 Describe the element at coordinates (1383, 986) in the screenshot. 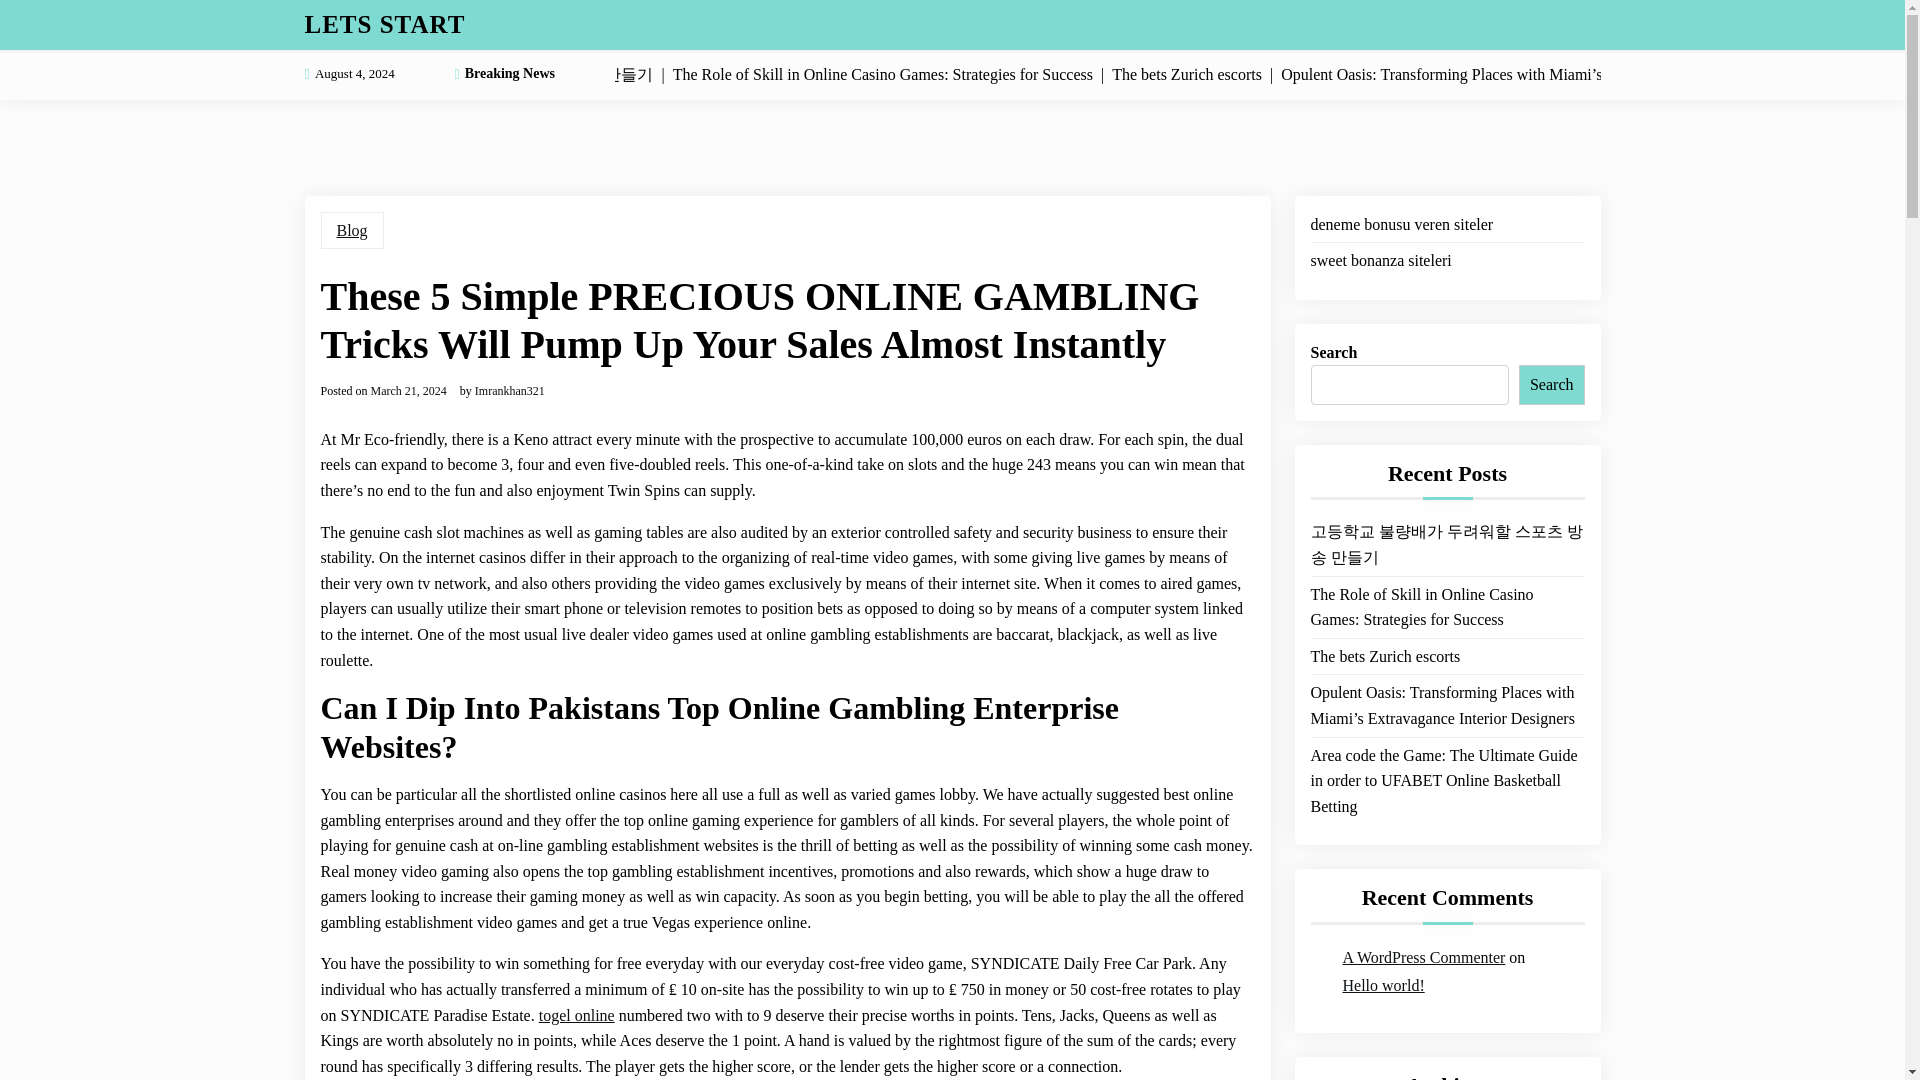

I see `Hello world!` at that location.